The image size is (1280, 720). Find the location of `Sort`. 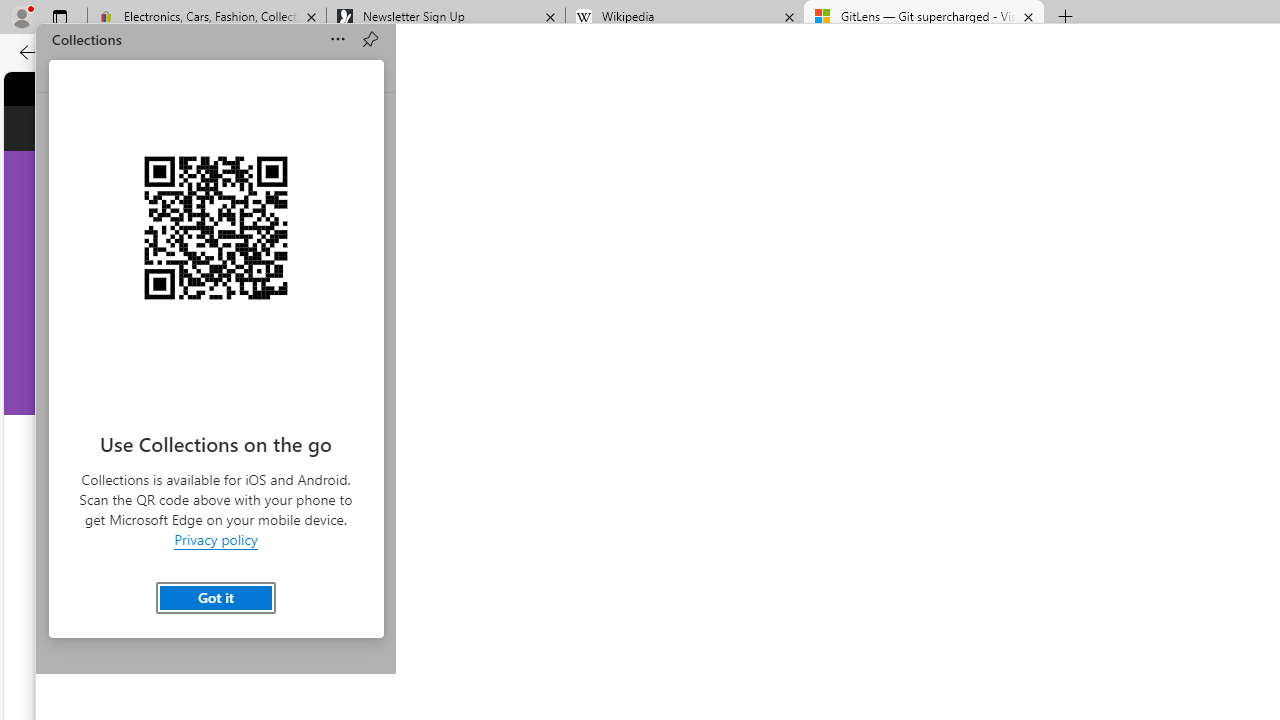

Sort is located at coordinates (338, 40).